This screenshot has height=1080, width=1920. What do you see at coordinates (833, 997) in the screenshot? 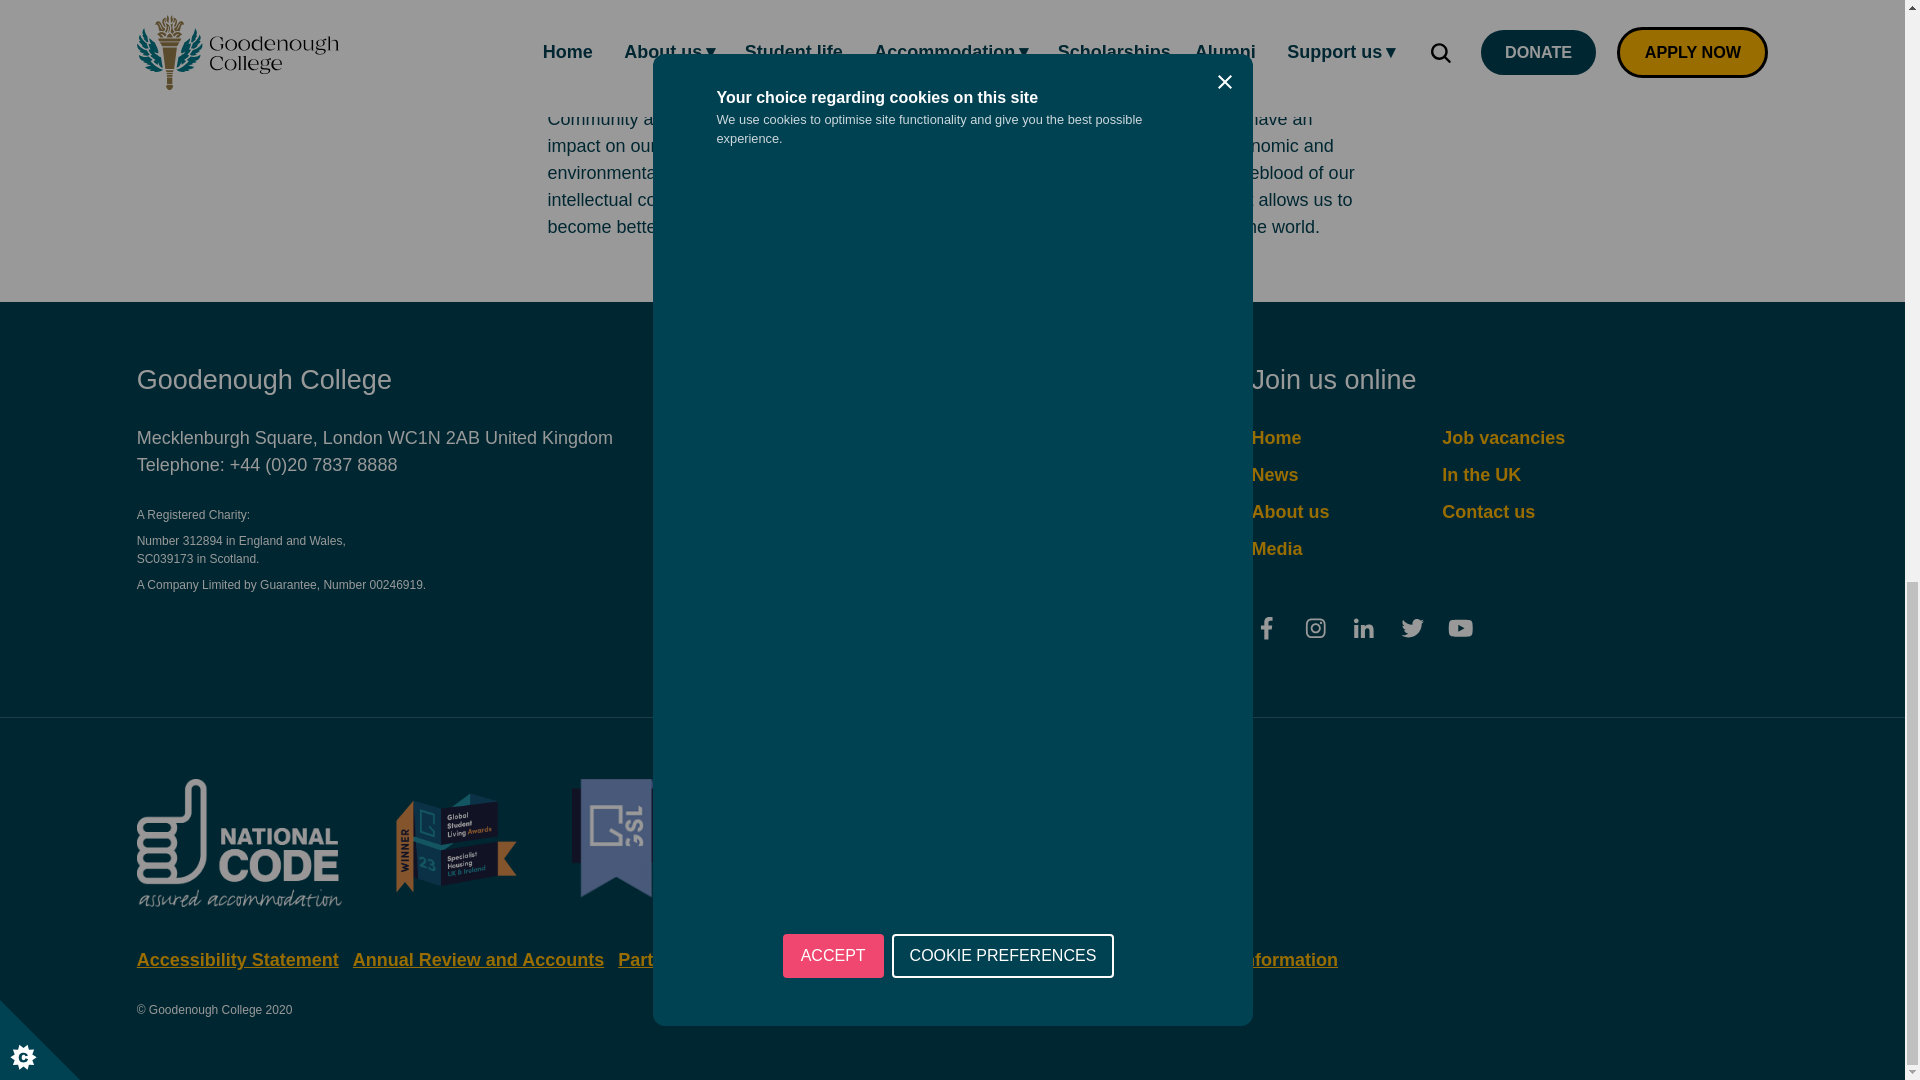
I see `ACCEPT` at bounding box center [833, 997].